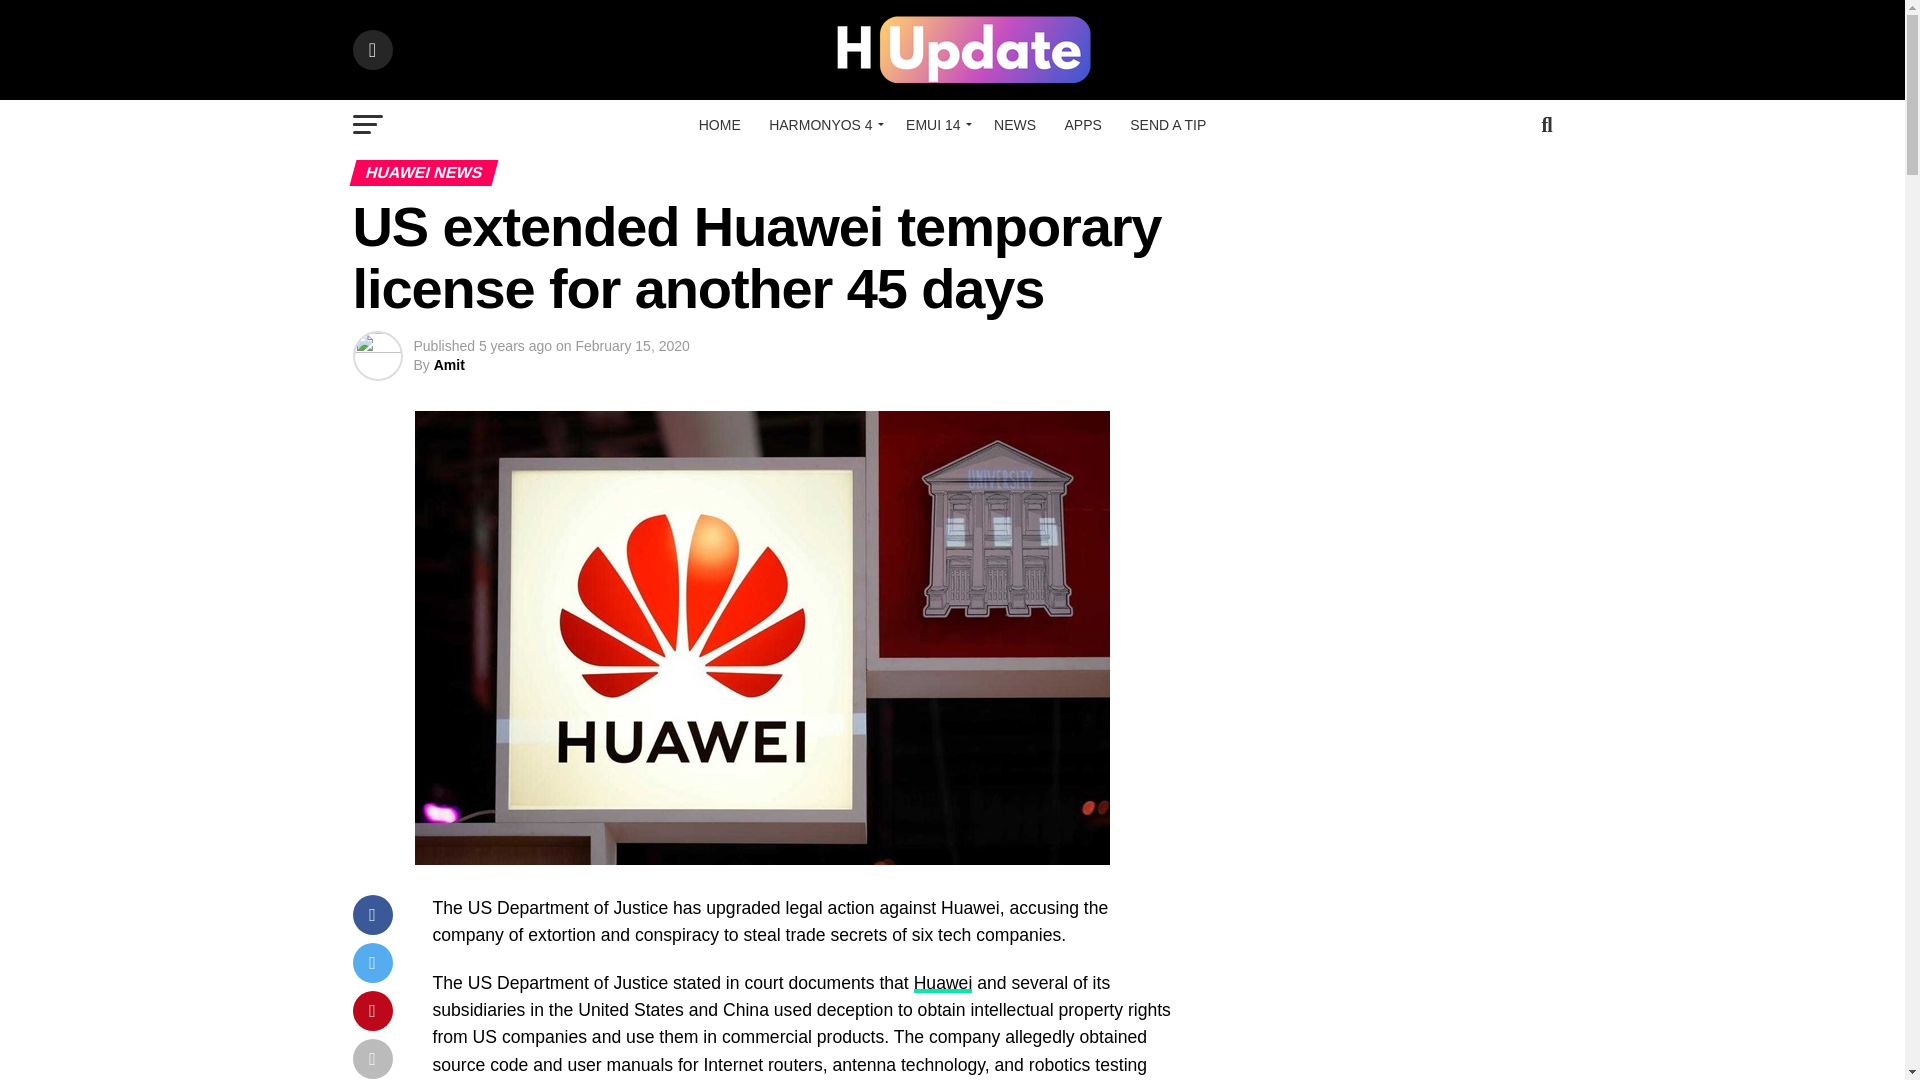 The image size is (1920, 1080). What do you see at coordinates (936, 125) in the screenshot?
I see `EMUI 14` at bounding box center [936, 125].